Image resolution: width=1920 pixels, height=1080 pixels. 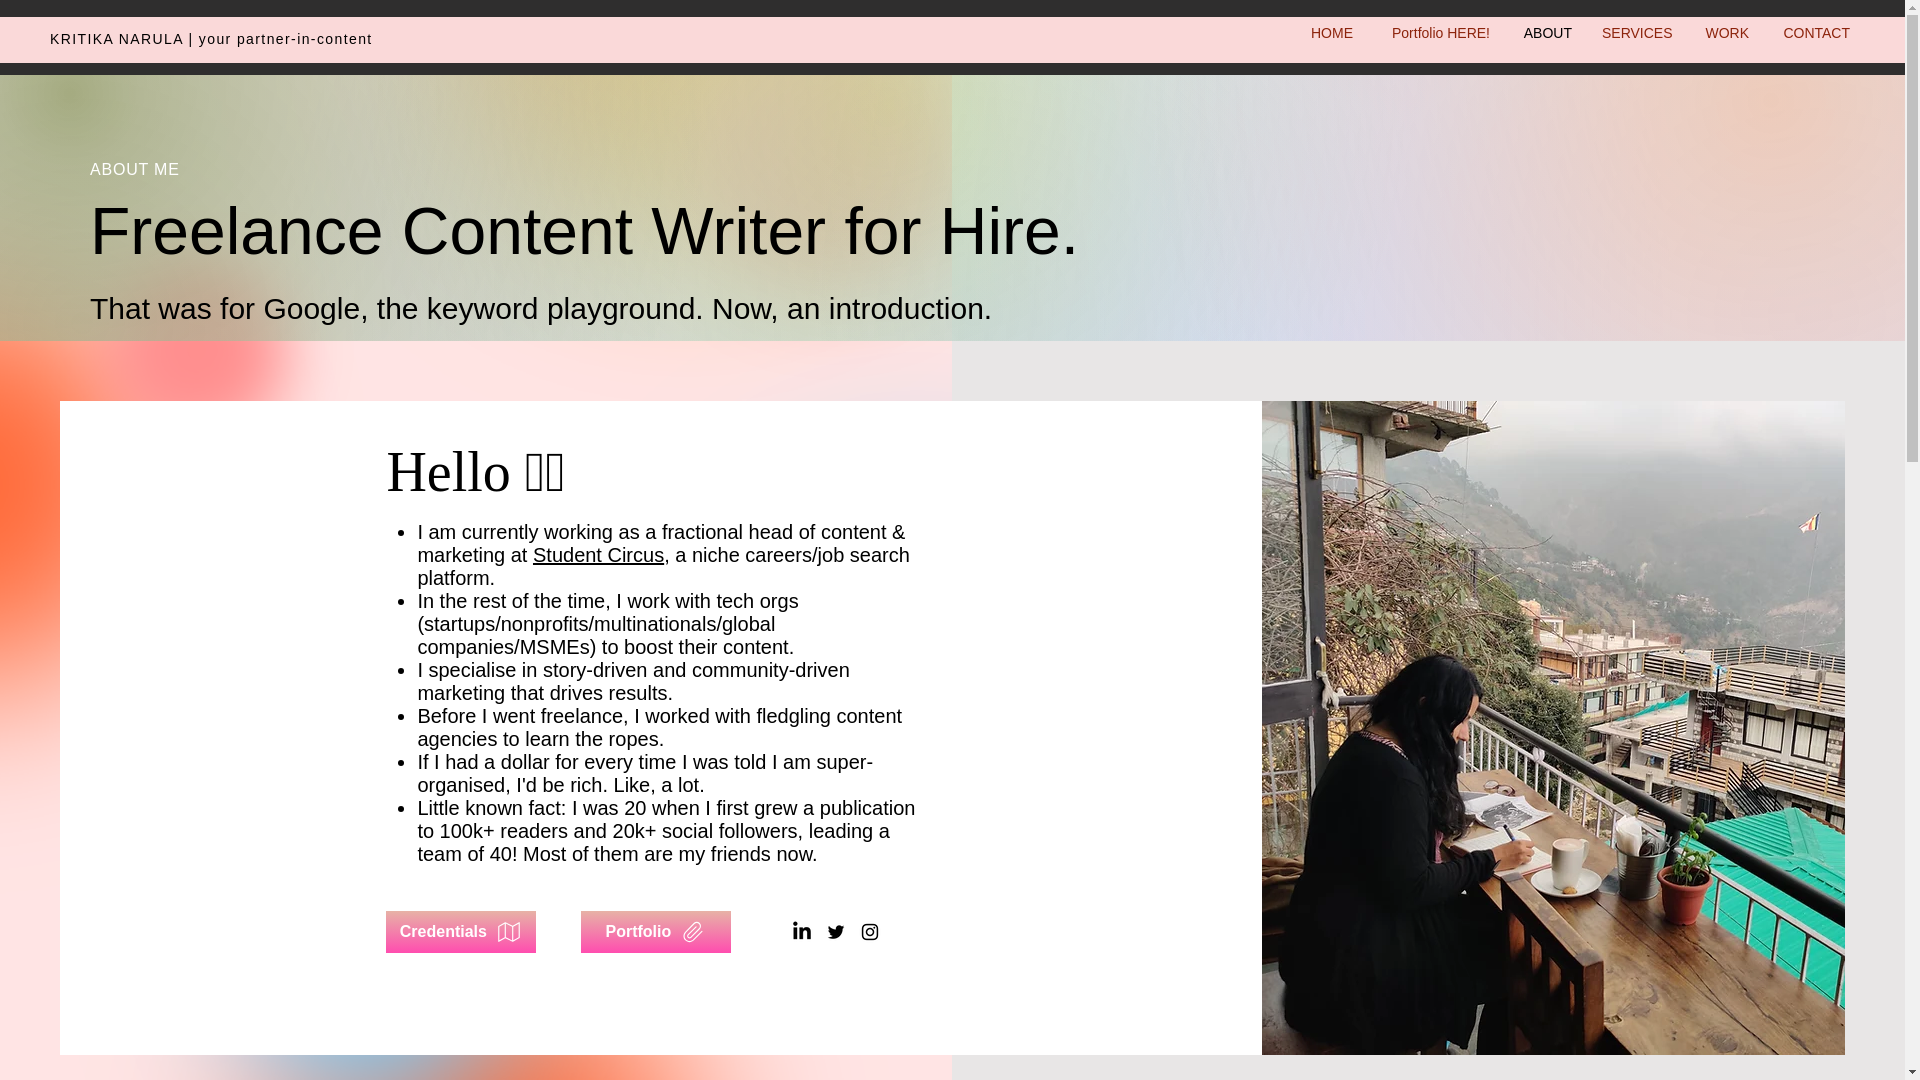 I want to click on Portfolio HERE!, so click(x=1436, y=32).